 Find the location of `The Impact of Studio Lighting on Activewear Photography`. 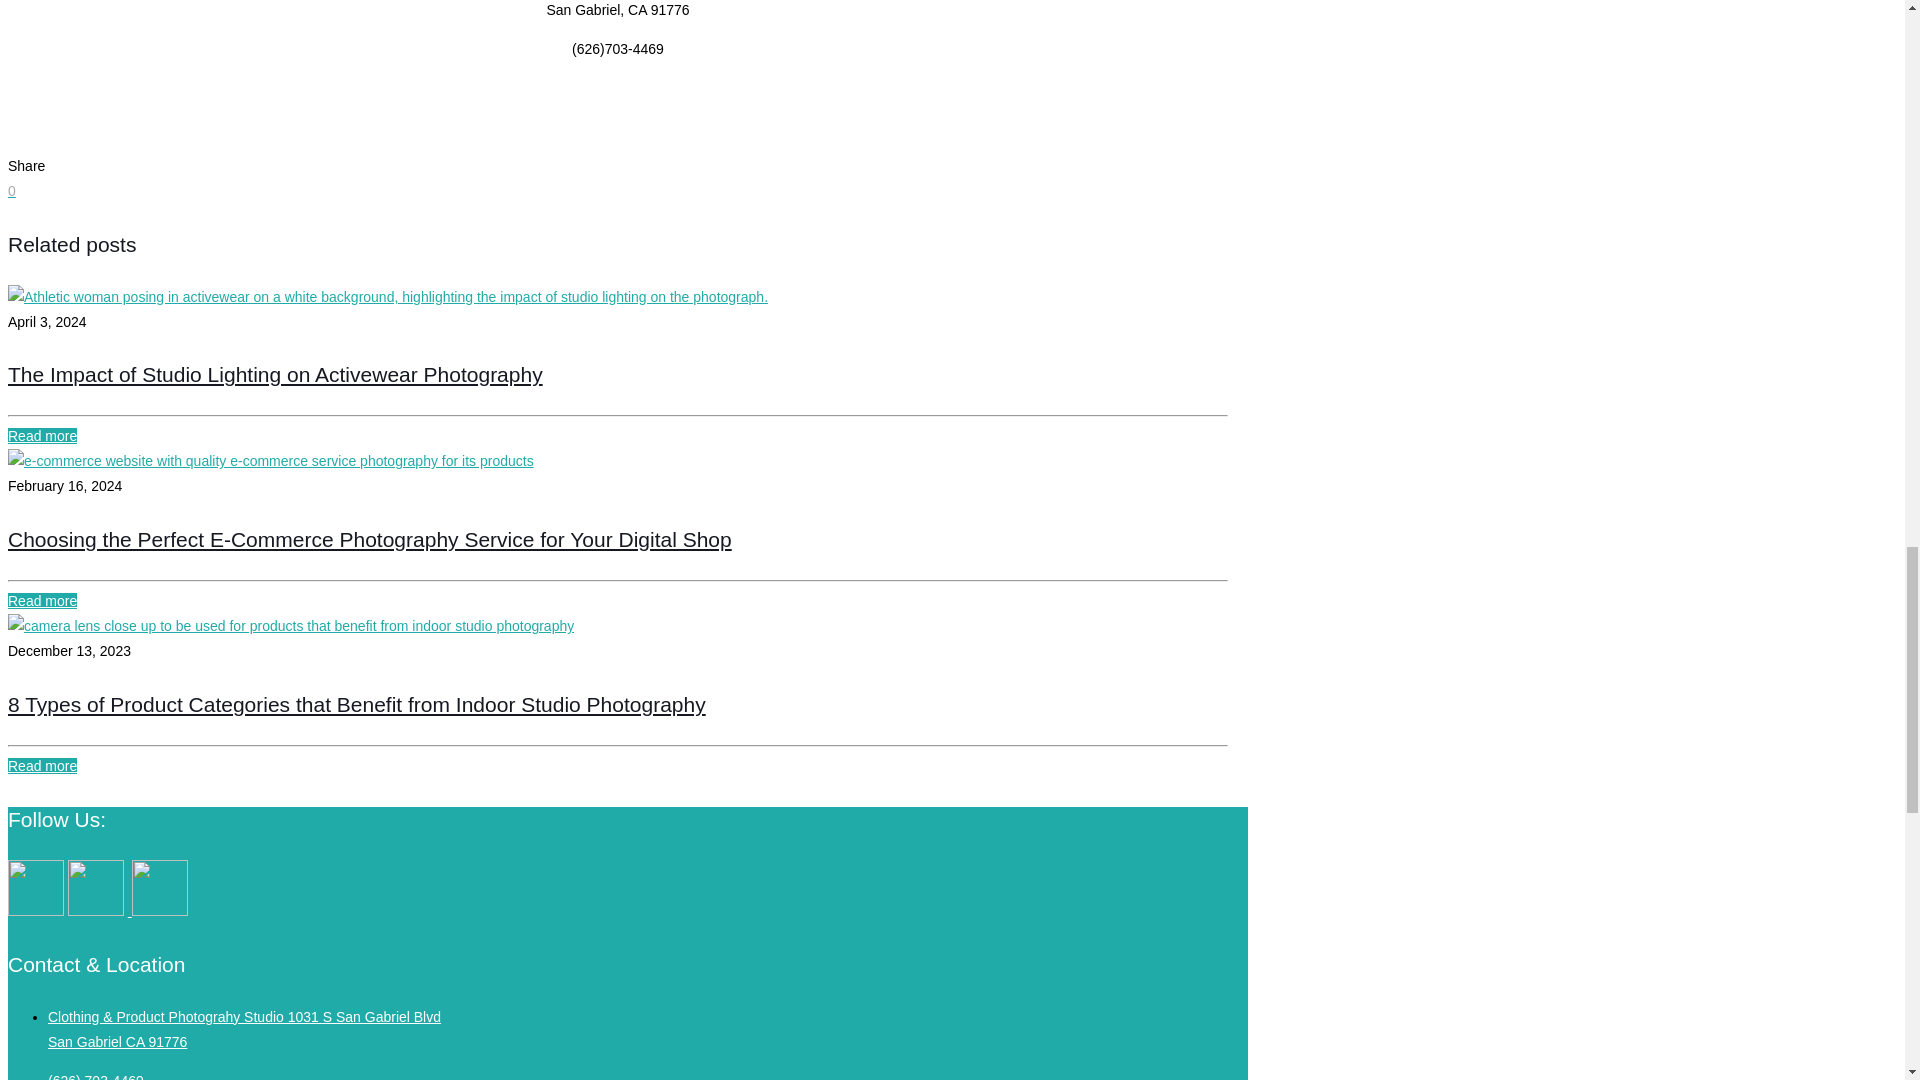

The Impact of Studio Lighting on Activewear Photography is located at coordinates (275, 374).